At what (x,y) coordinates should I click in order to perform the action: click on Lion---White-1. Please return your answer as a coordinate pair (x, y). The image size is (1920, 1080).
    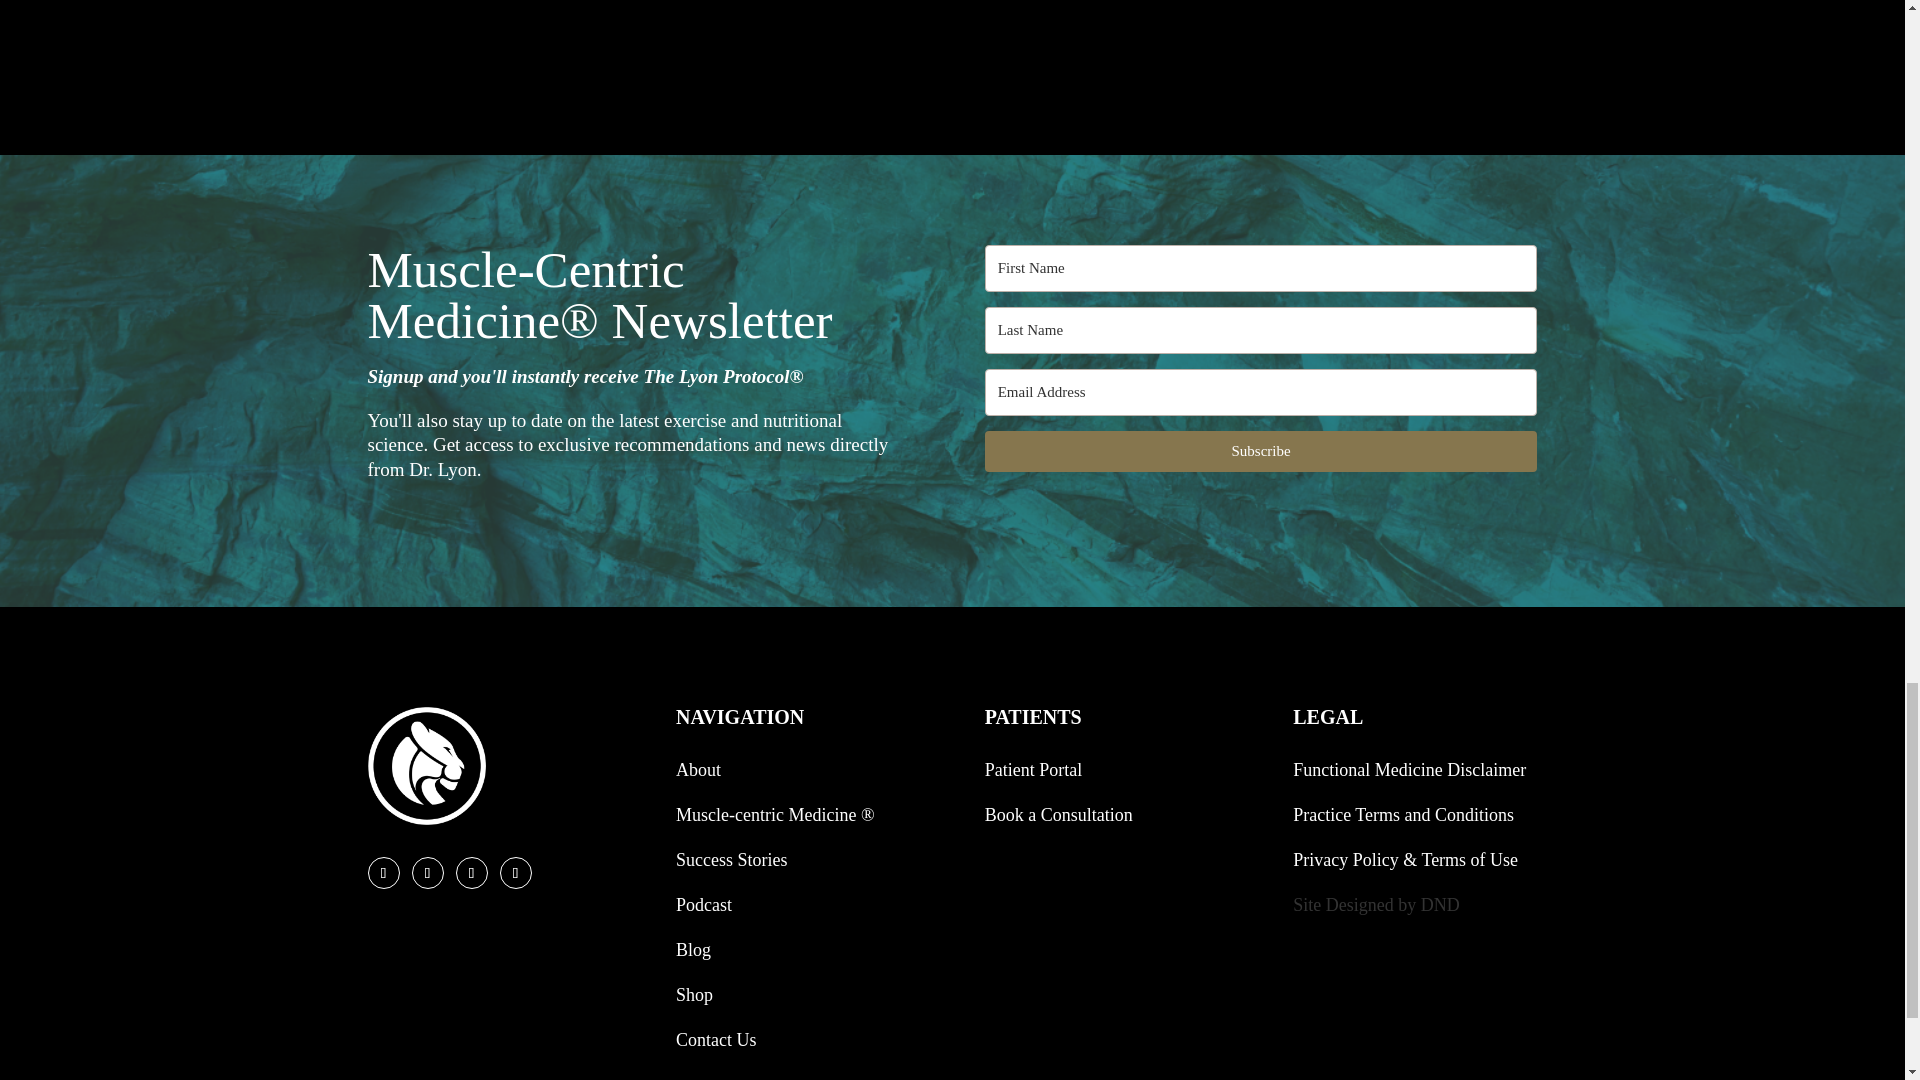
    Looking at the image, I should click on (426, 766).